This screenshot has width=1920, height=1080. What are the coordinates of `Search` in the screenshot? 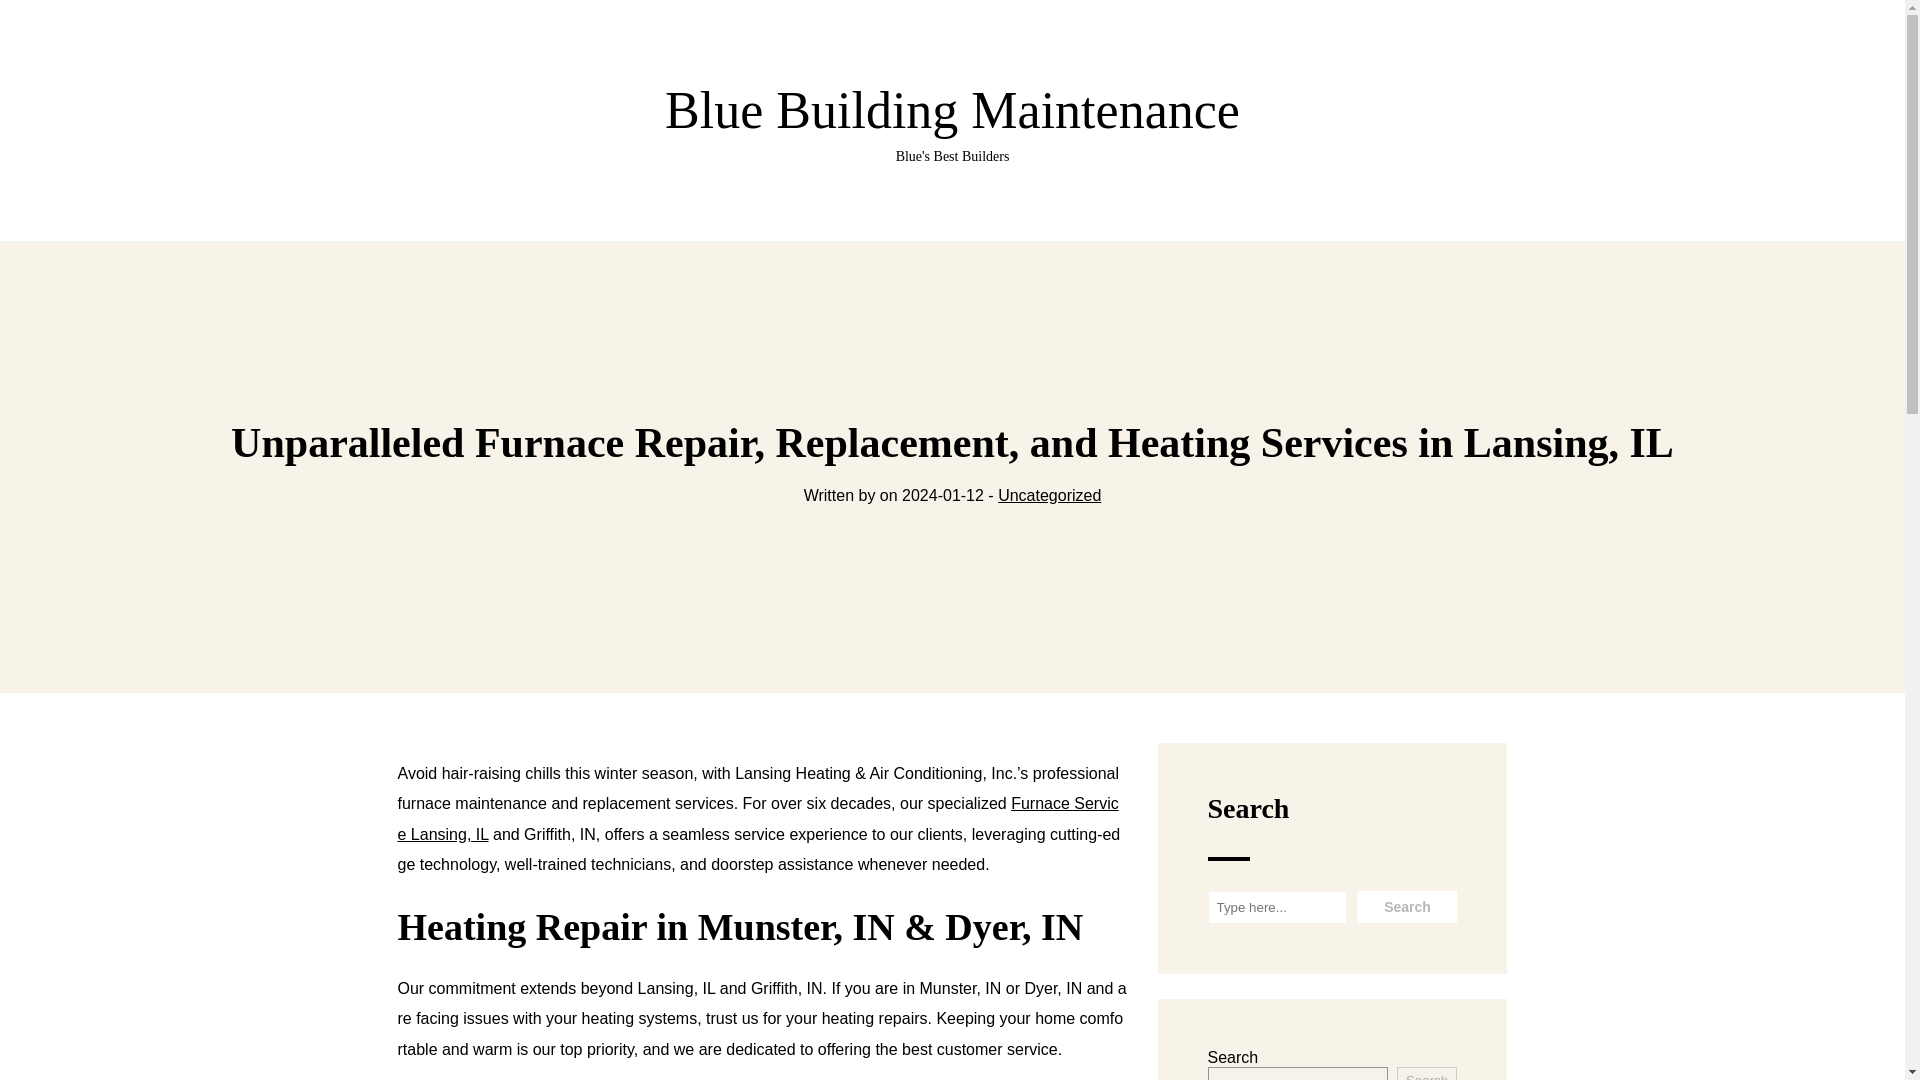 It's located at (758, 818).